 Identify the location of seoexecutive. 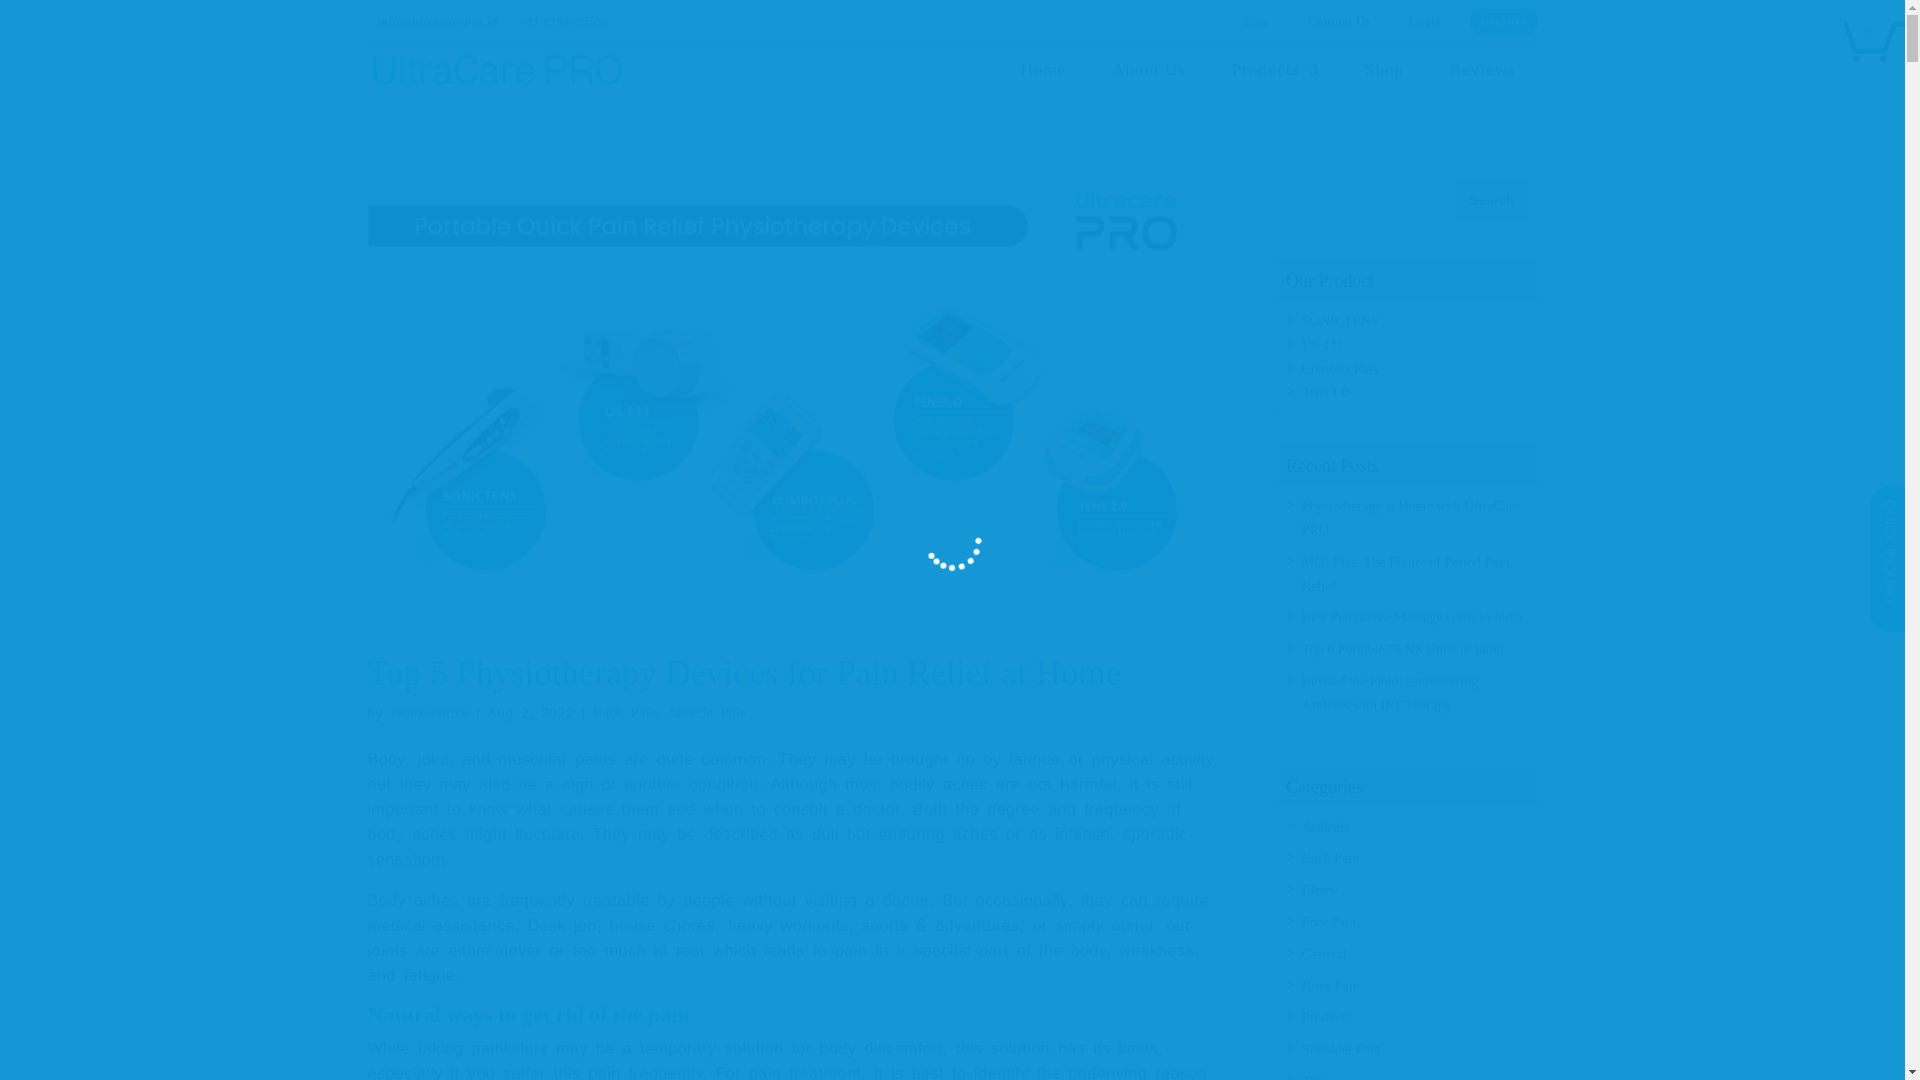
(430, 714).